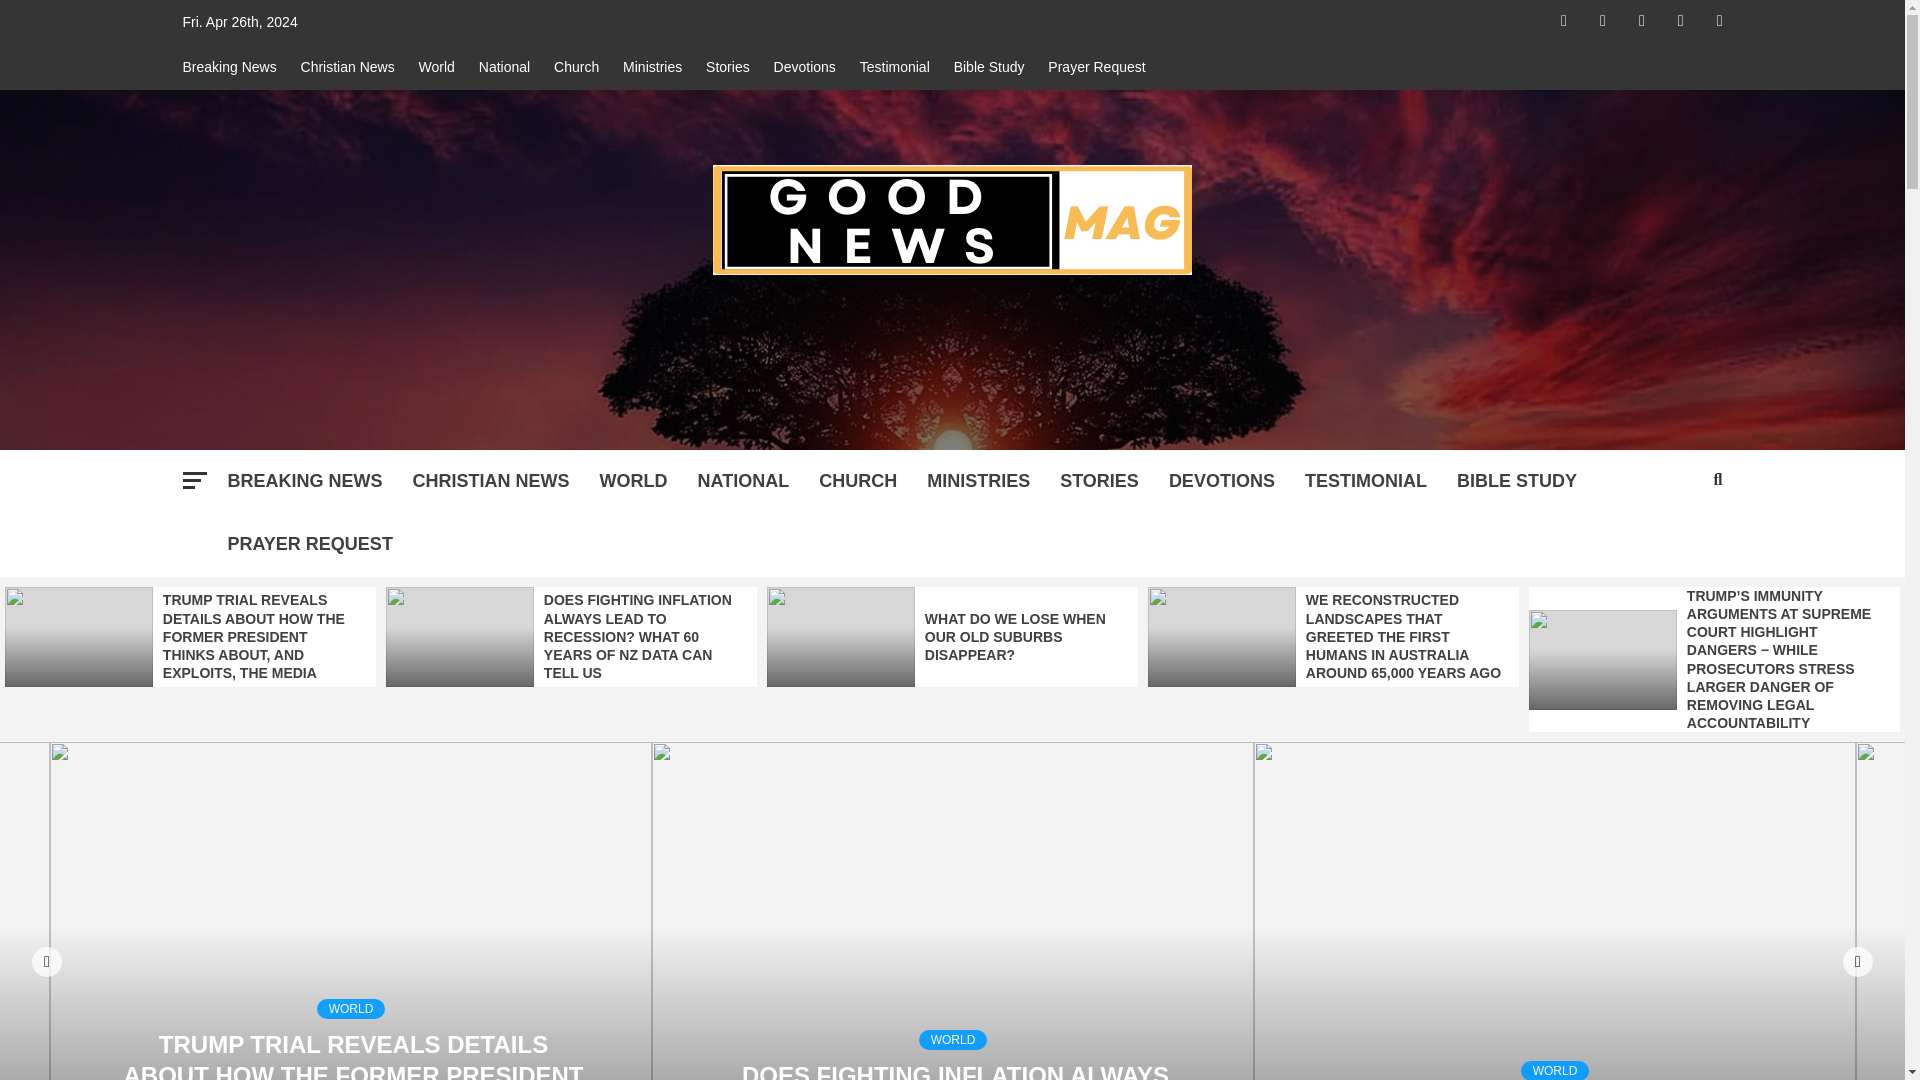  What do you see at coordinates (1222, 482) in the screenshot?
I see `DEVOTIONS` at bounding box center [1222, 482].